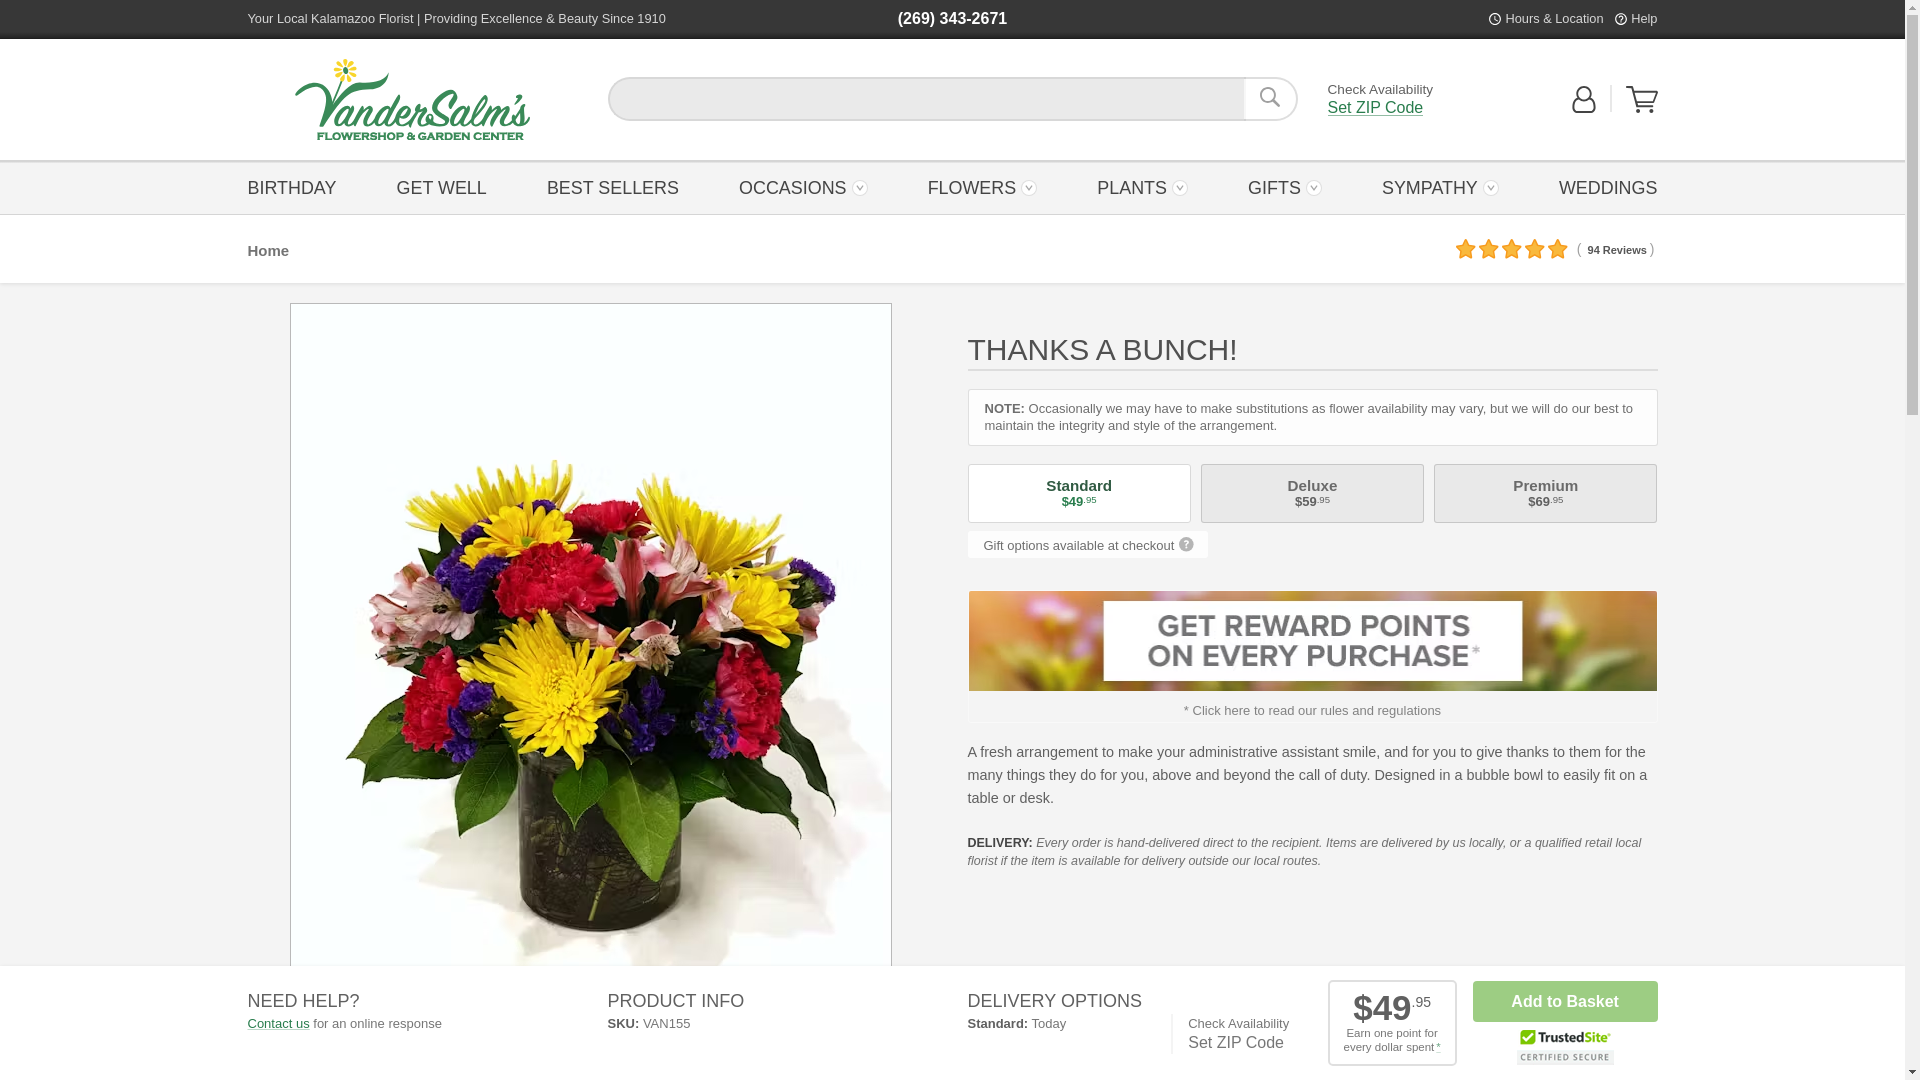 The width and height of the screenshot is (1920, 1080). Describe the element at coordinates (803, 186) in the screenshot. I see `OCCASIONS` at that location.